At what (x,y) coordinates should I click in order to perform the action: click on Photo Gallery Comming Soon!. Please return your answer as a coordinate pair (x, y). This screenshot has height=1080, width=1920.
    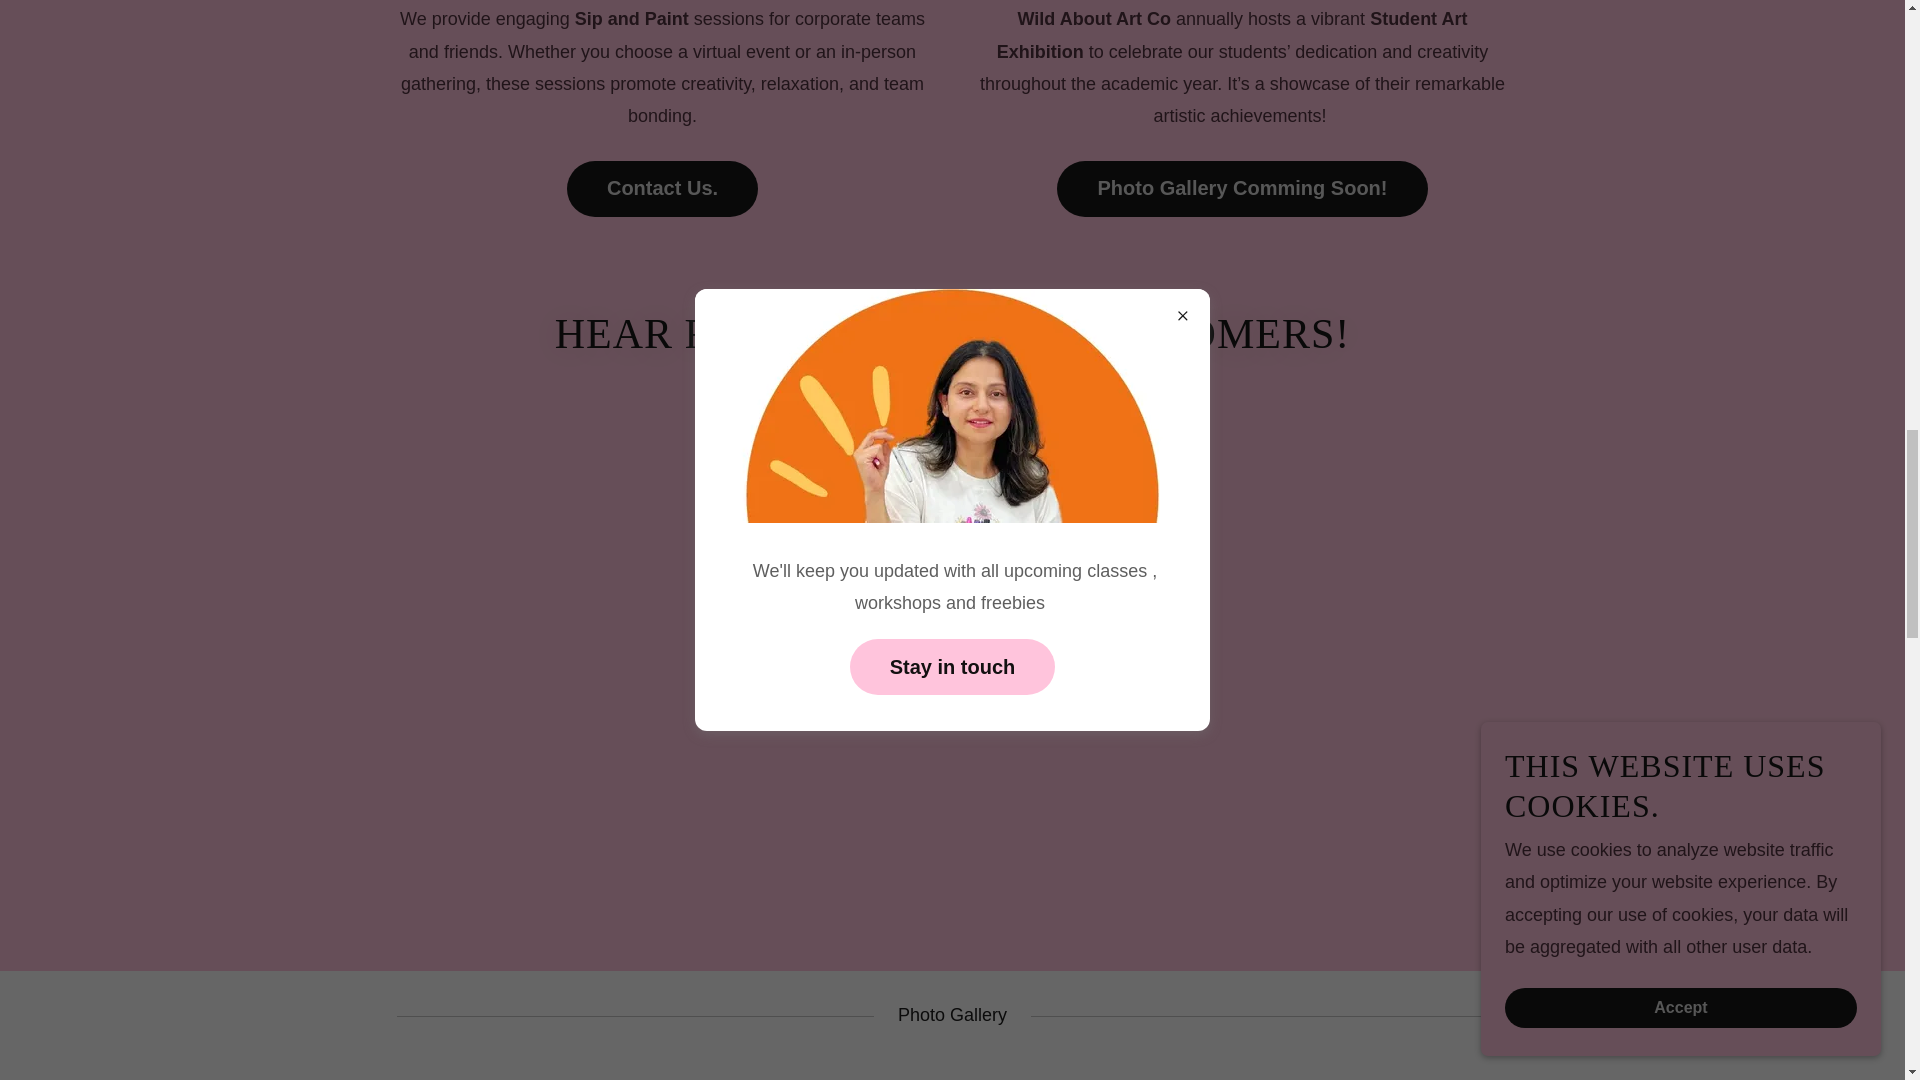
    Looking at the image, I should click on (1242, 188).